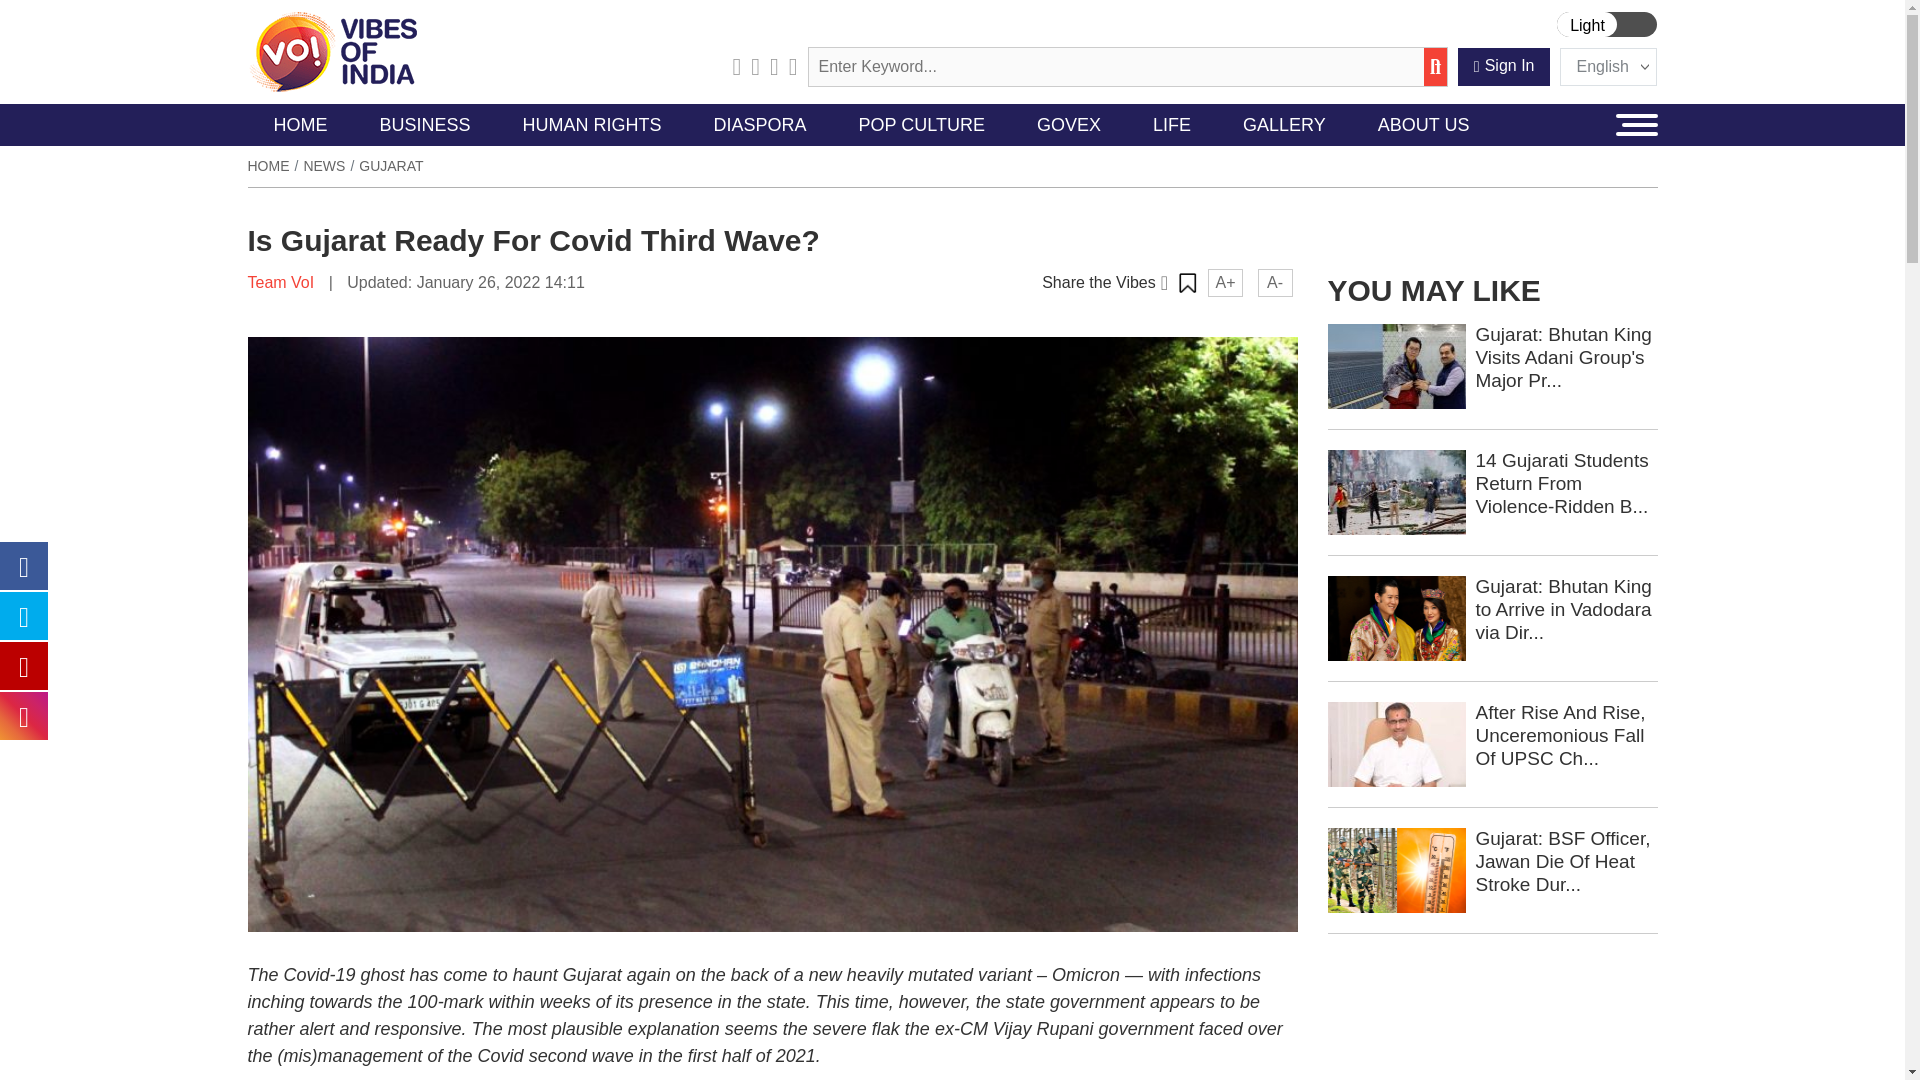 This screenshot has width=1920, height=1080. What do you see at coordinates (332, 50) in the screenshot?
I see `Vibes of India` at bounding box center [332, 50].